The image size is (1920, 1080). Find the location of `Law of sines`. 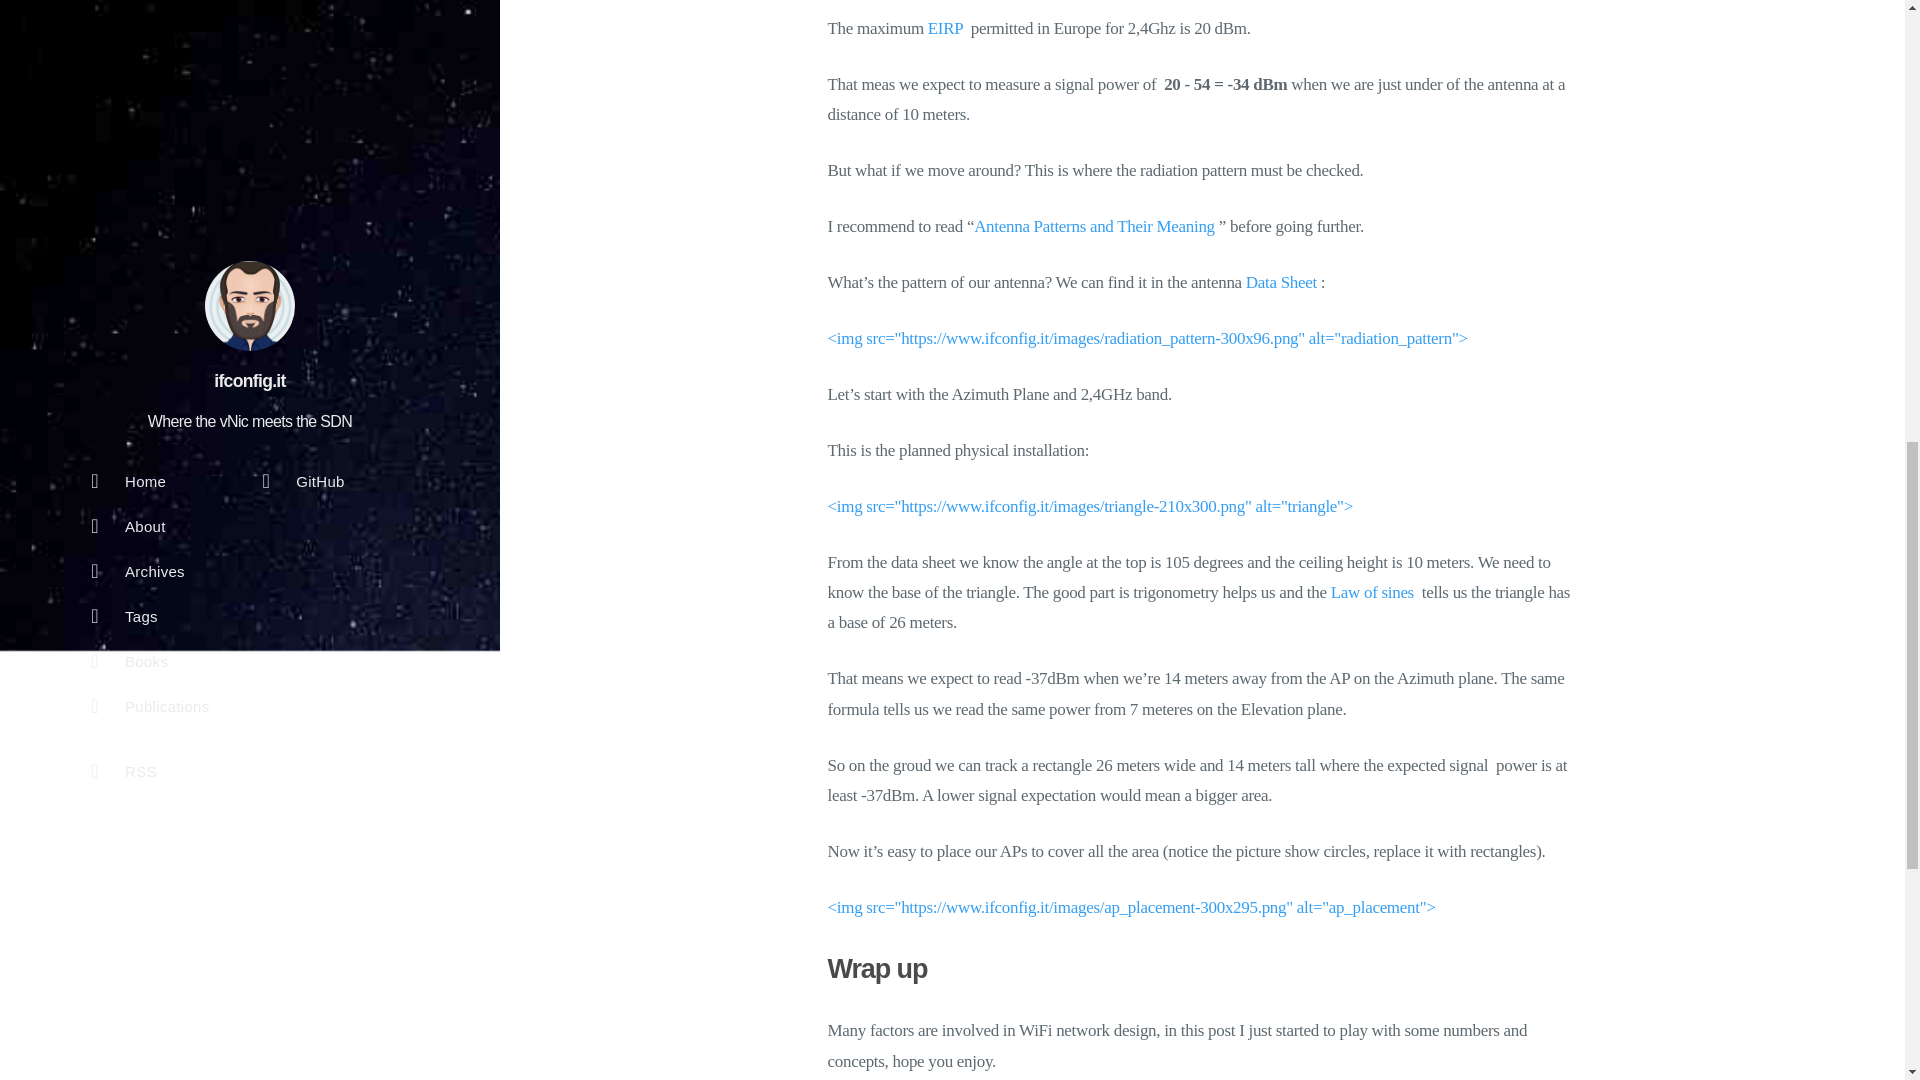

Law of sines is located at coordinates (1372, 592).